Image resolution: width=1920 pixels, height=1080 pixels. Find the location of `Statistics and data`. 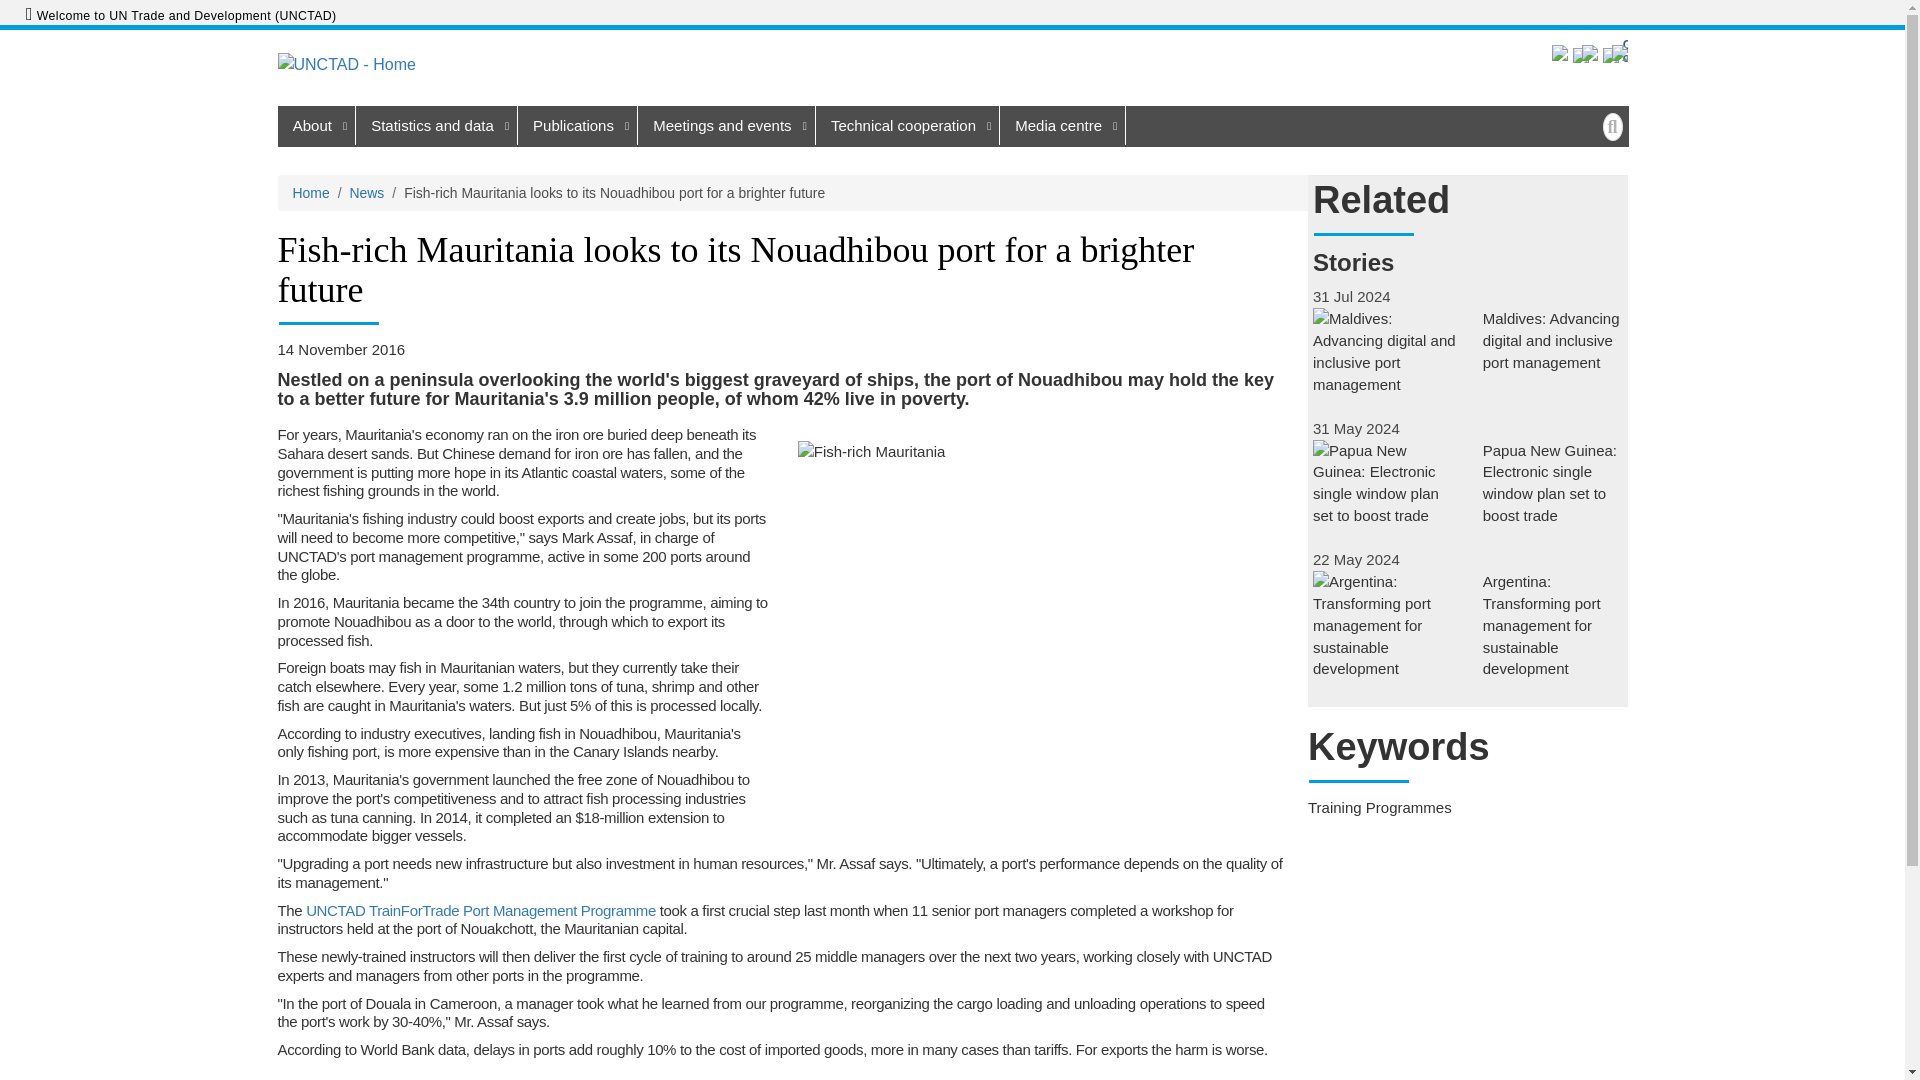

Statistics and data is located at coordinates (436, 124).